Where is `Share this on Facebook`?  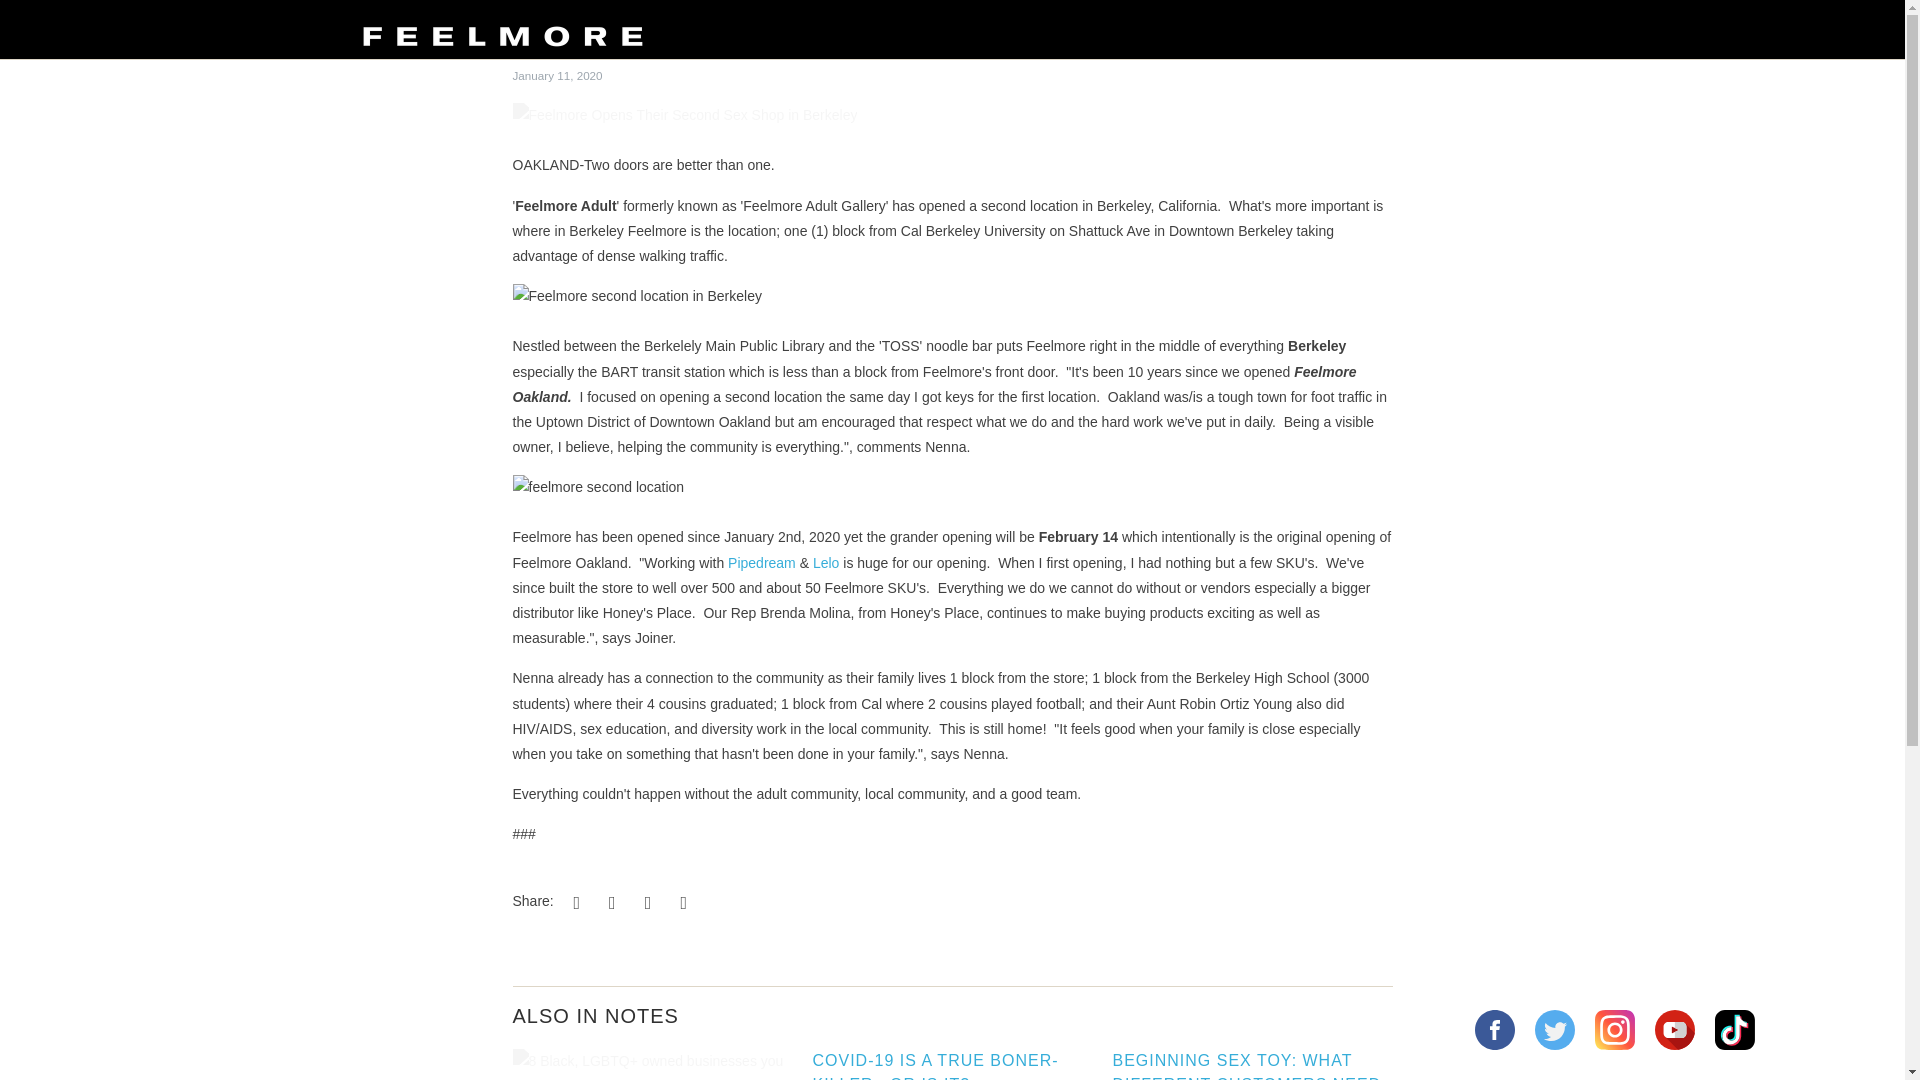 Share this on Facebook is located at coordinates (609, 902).